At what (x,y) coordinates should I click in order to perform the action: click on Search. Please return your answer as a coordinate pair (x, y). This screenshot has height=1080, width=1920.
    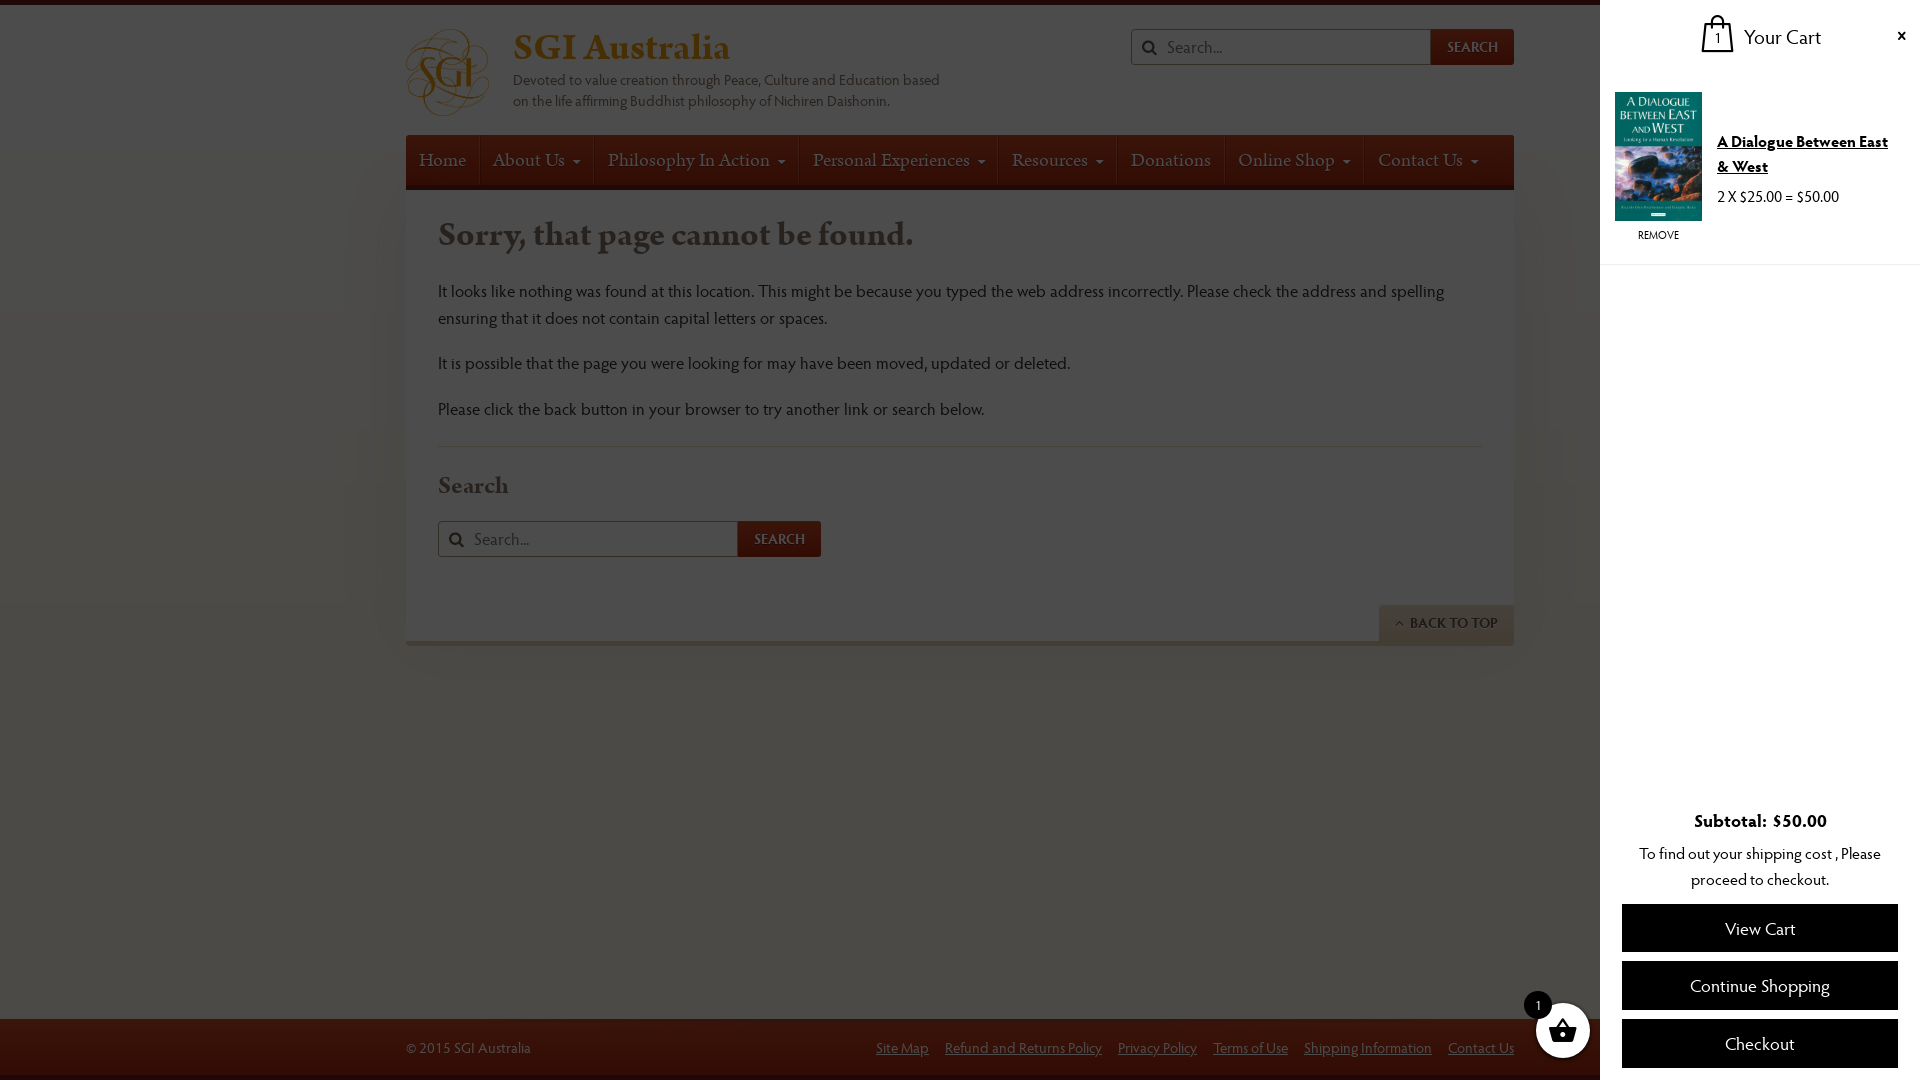
    Looking at the image, I should click on (780, 539).